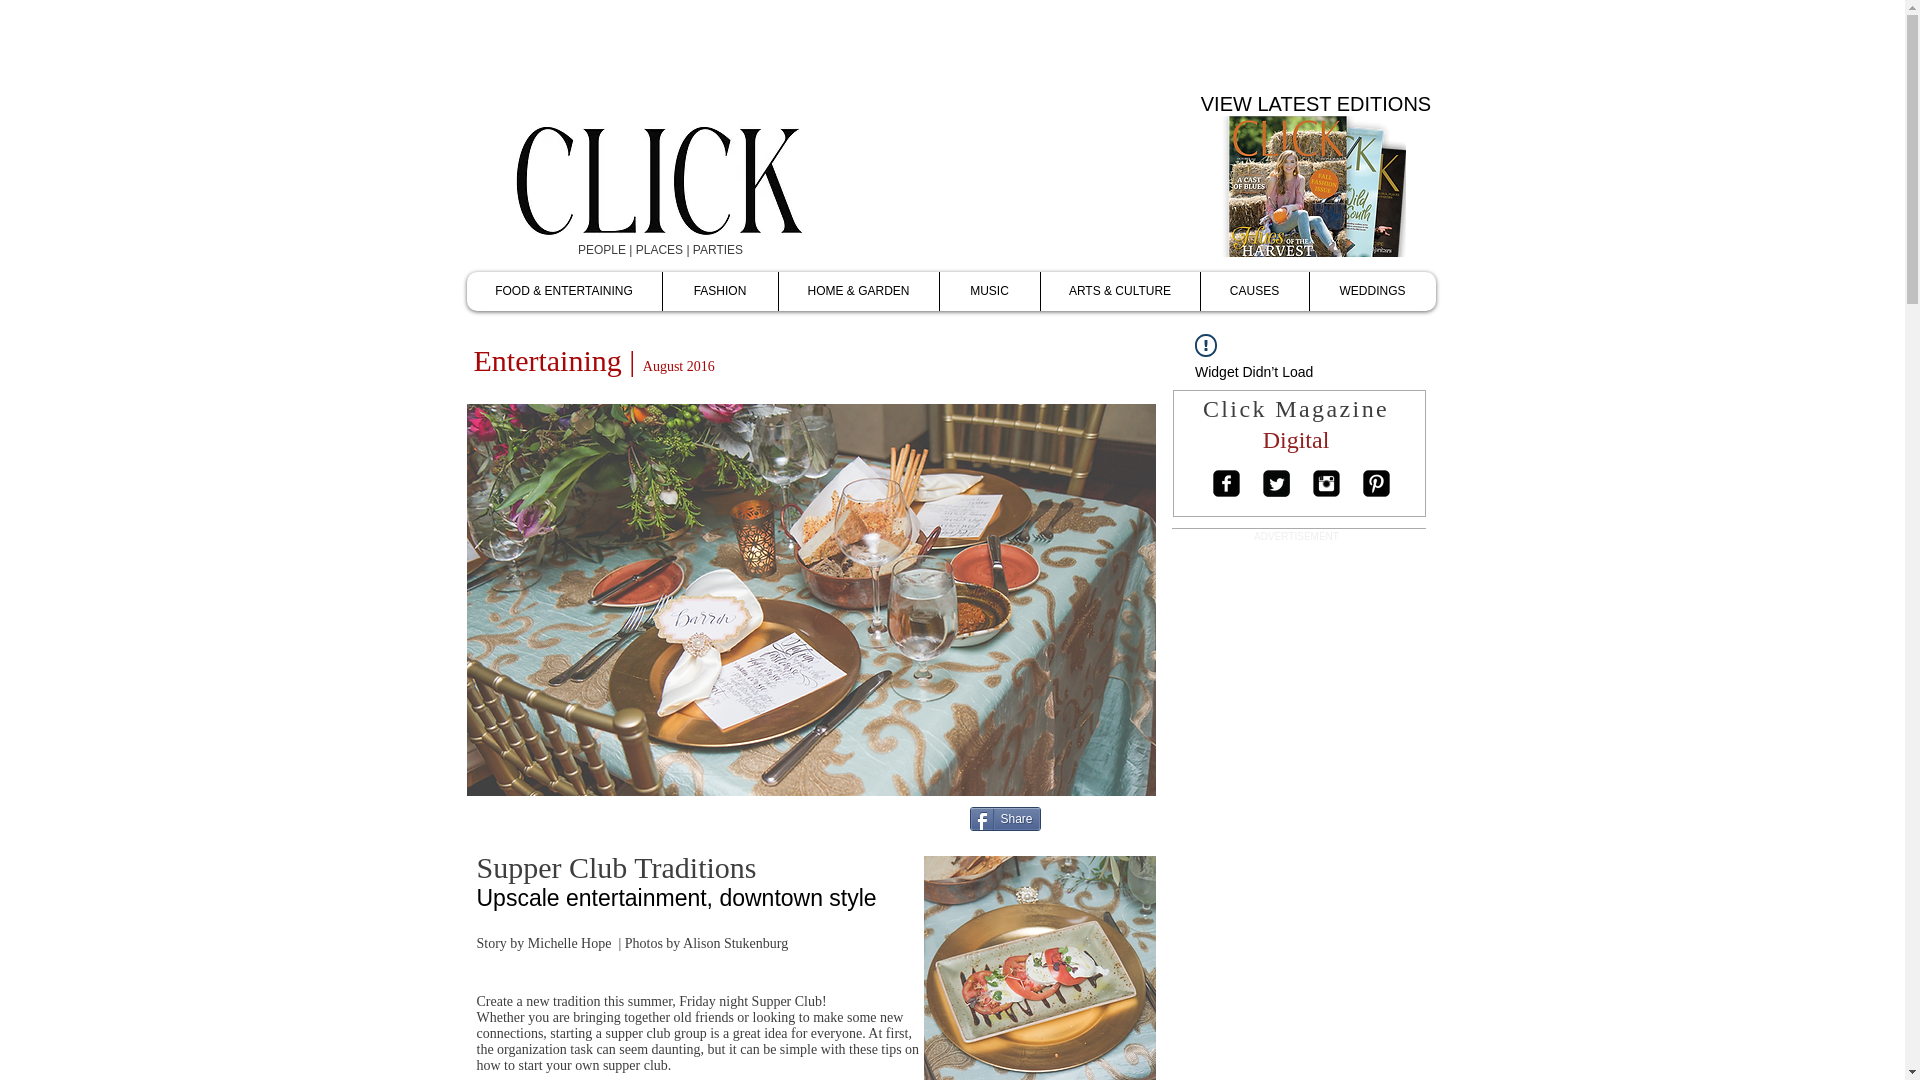 This screenshot has width=1920, height=1080. Describe the element at coordinates (708, 180) in the screenshot. I see `clickweblogo.jpg` at that location.